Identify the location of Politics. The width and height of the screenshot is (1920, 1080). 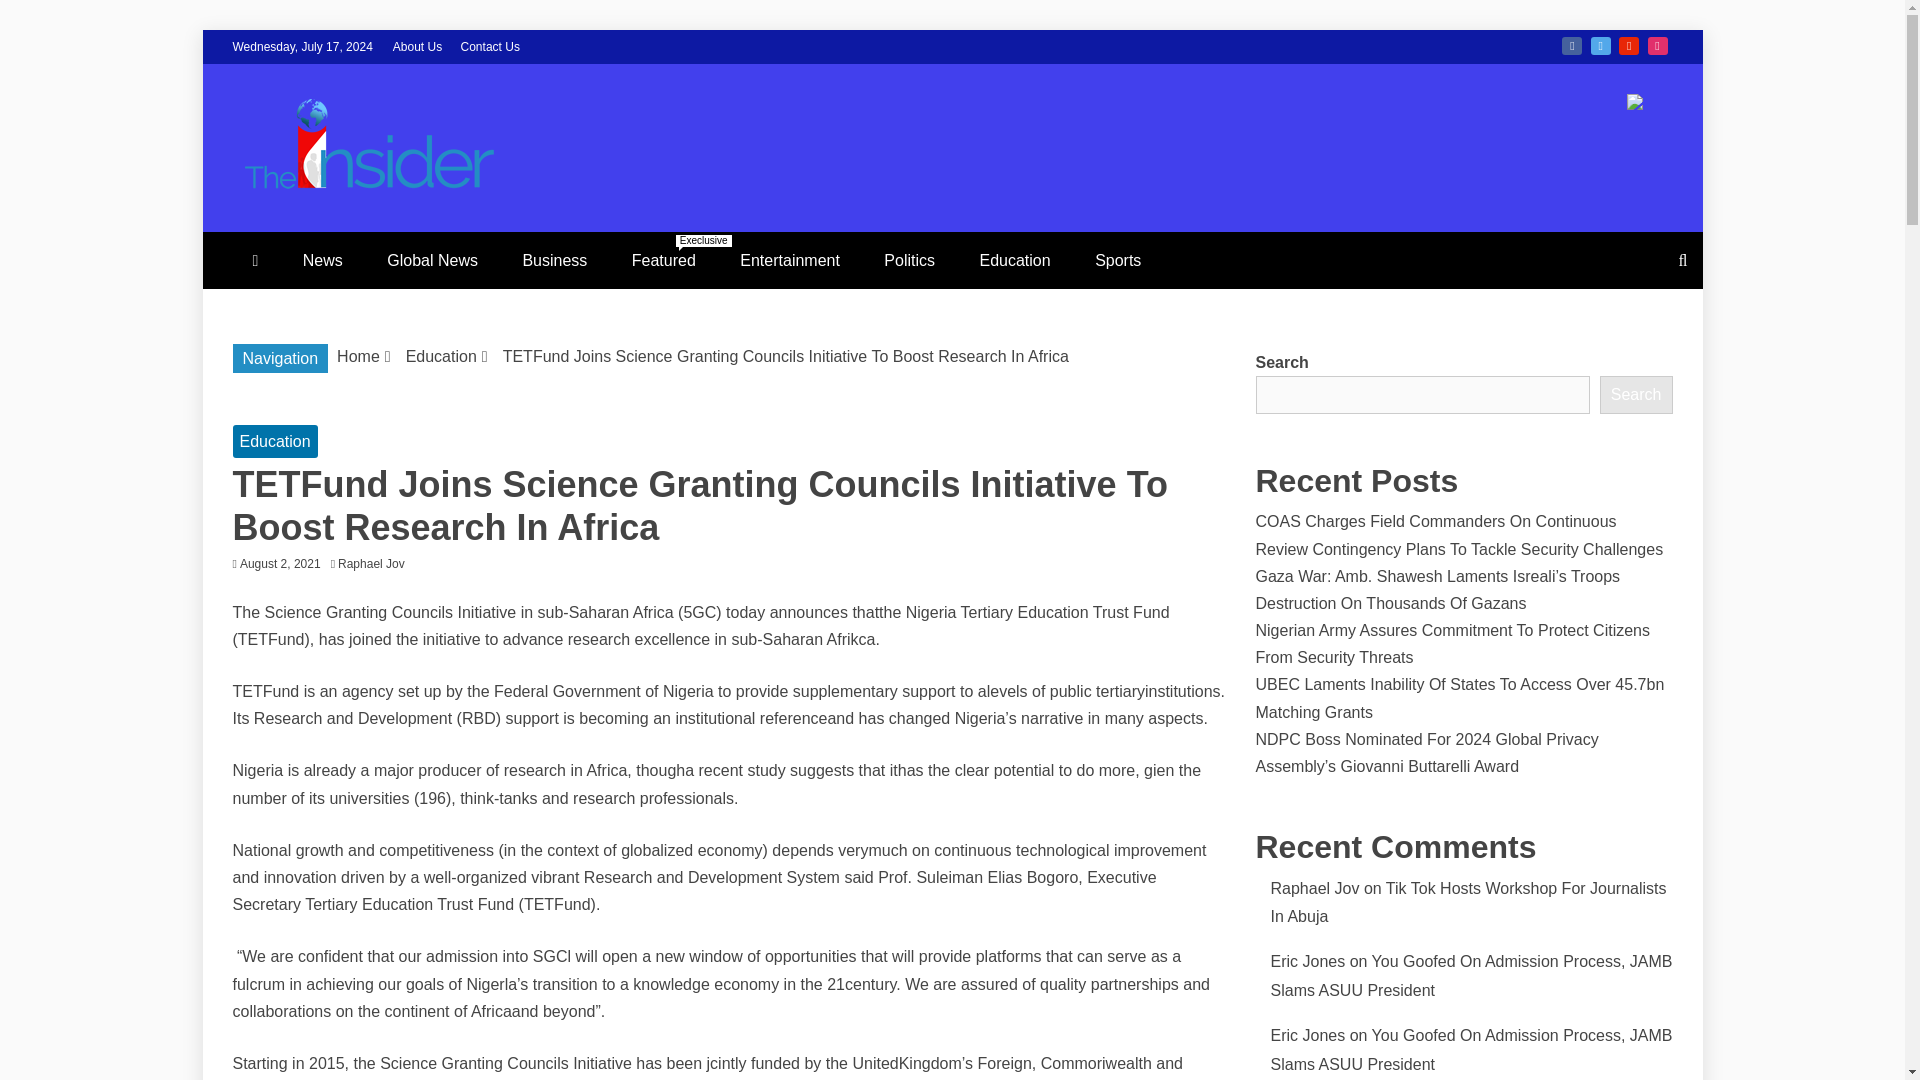
(909, 260).